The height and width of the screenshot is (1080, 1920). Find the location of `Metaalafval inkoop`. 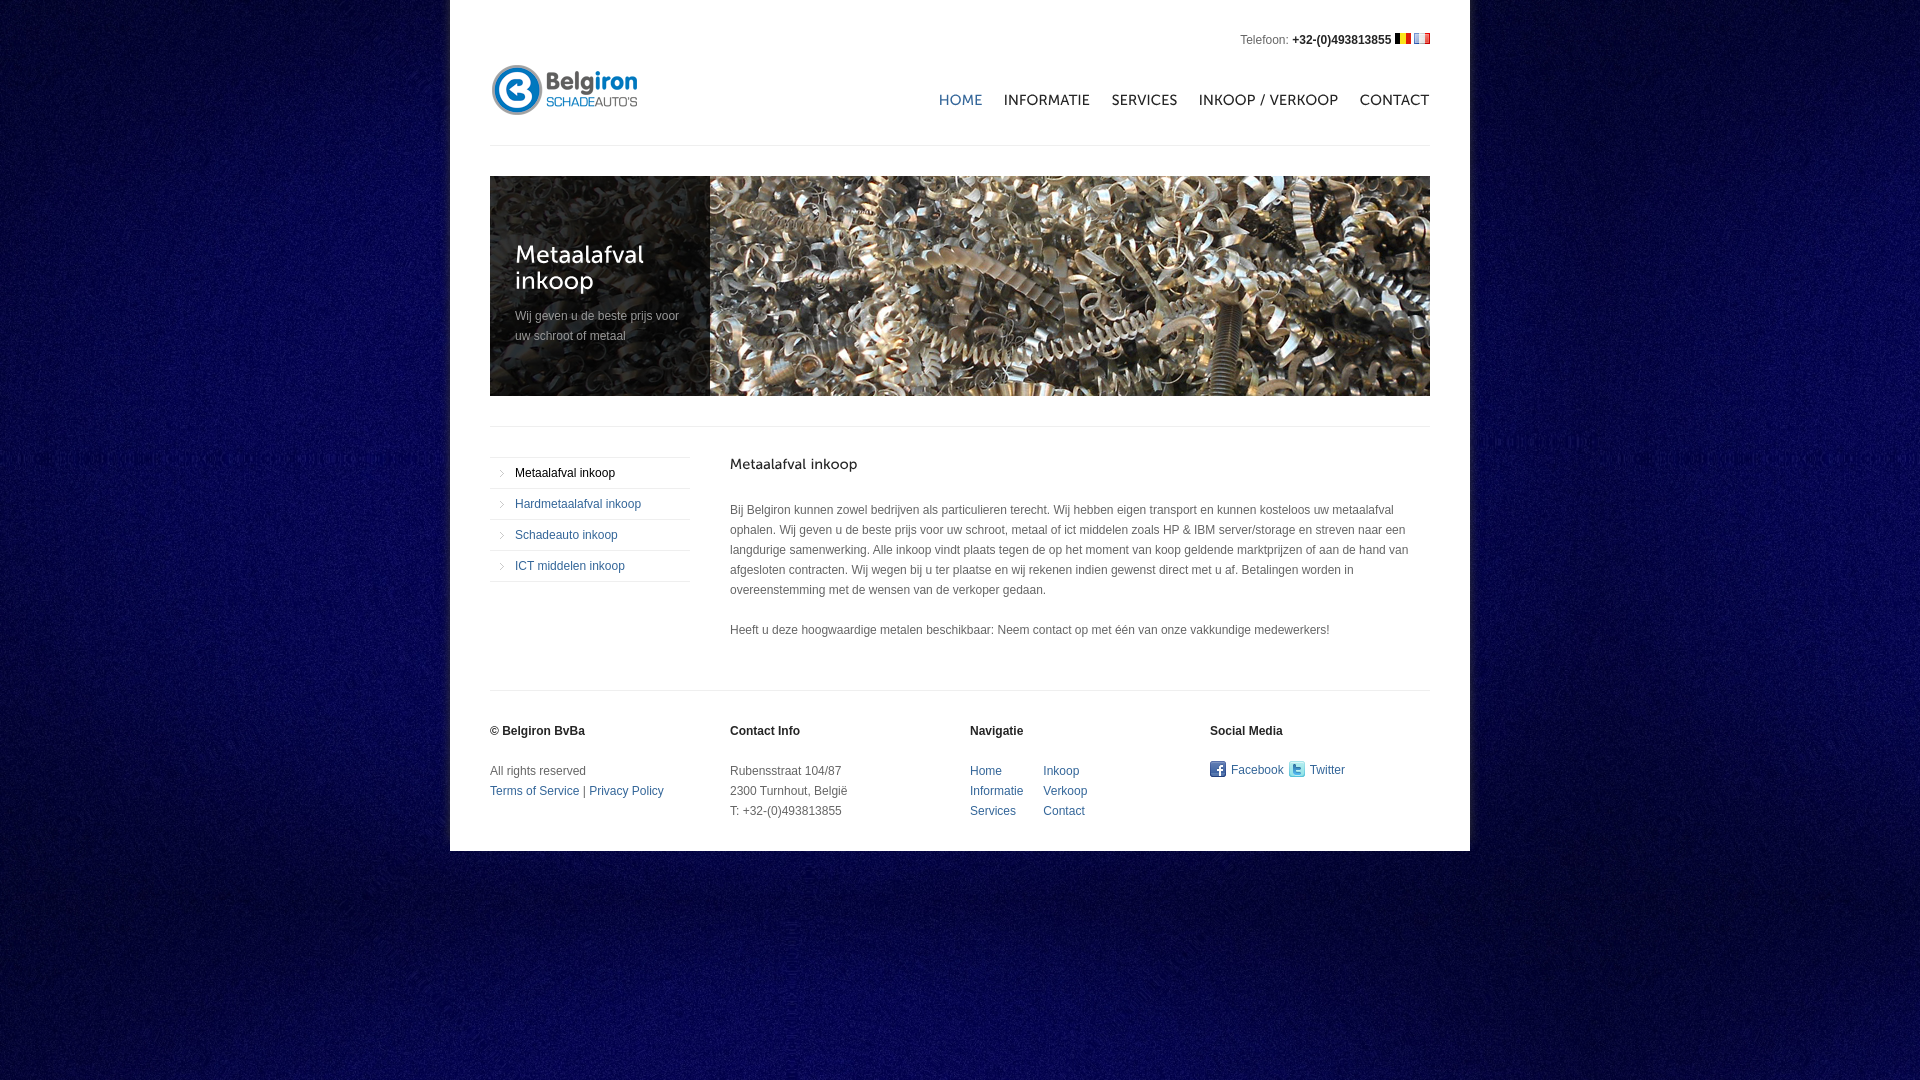

Metaalafval inkoop is located at coordinates (590, 473).